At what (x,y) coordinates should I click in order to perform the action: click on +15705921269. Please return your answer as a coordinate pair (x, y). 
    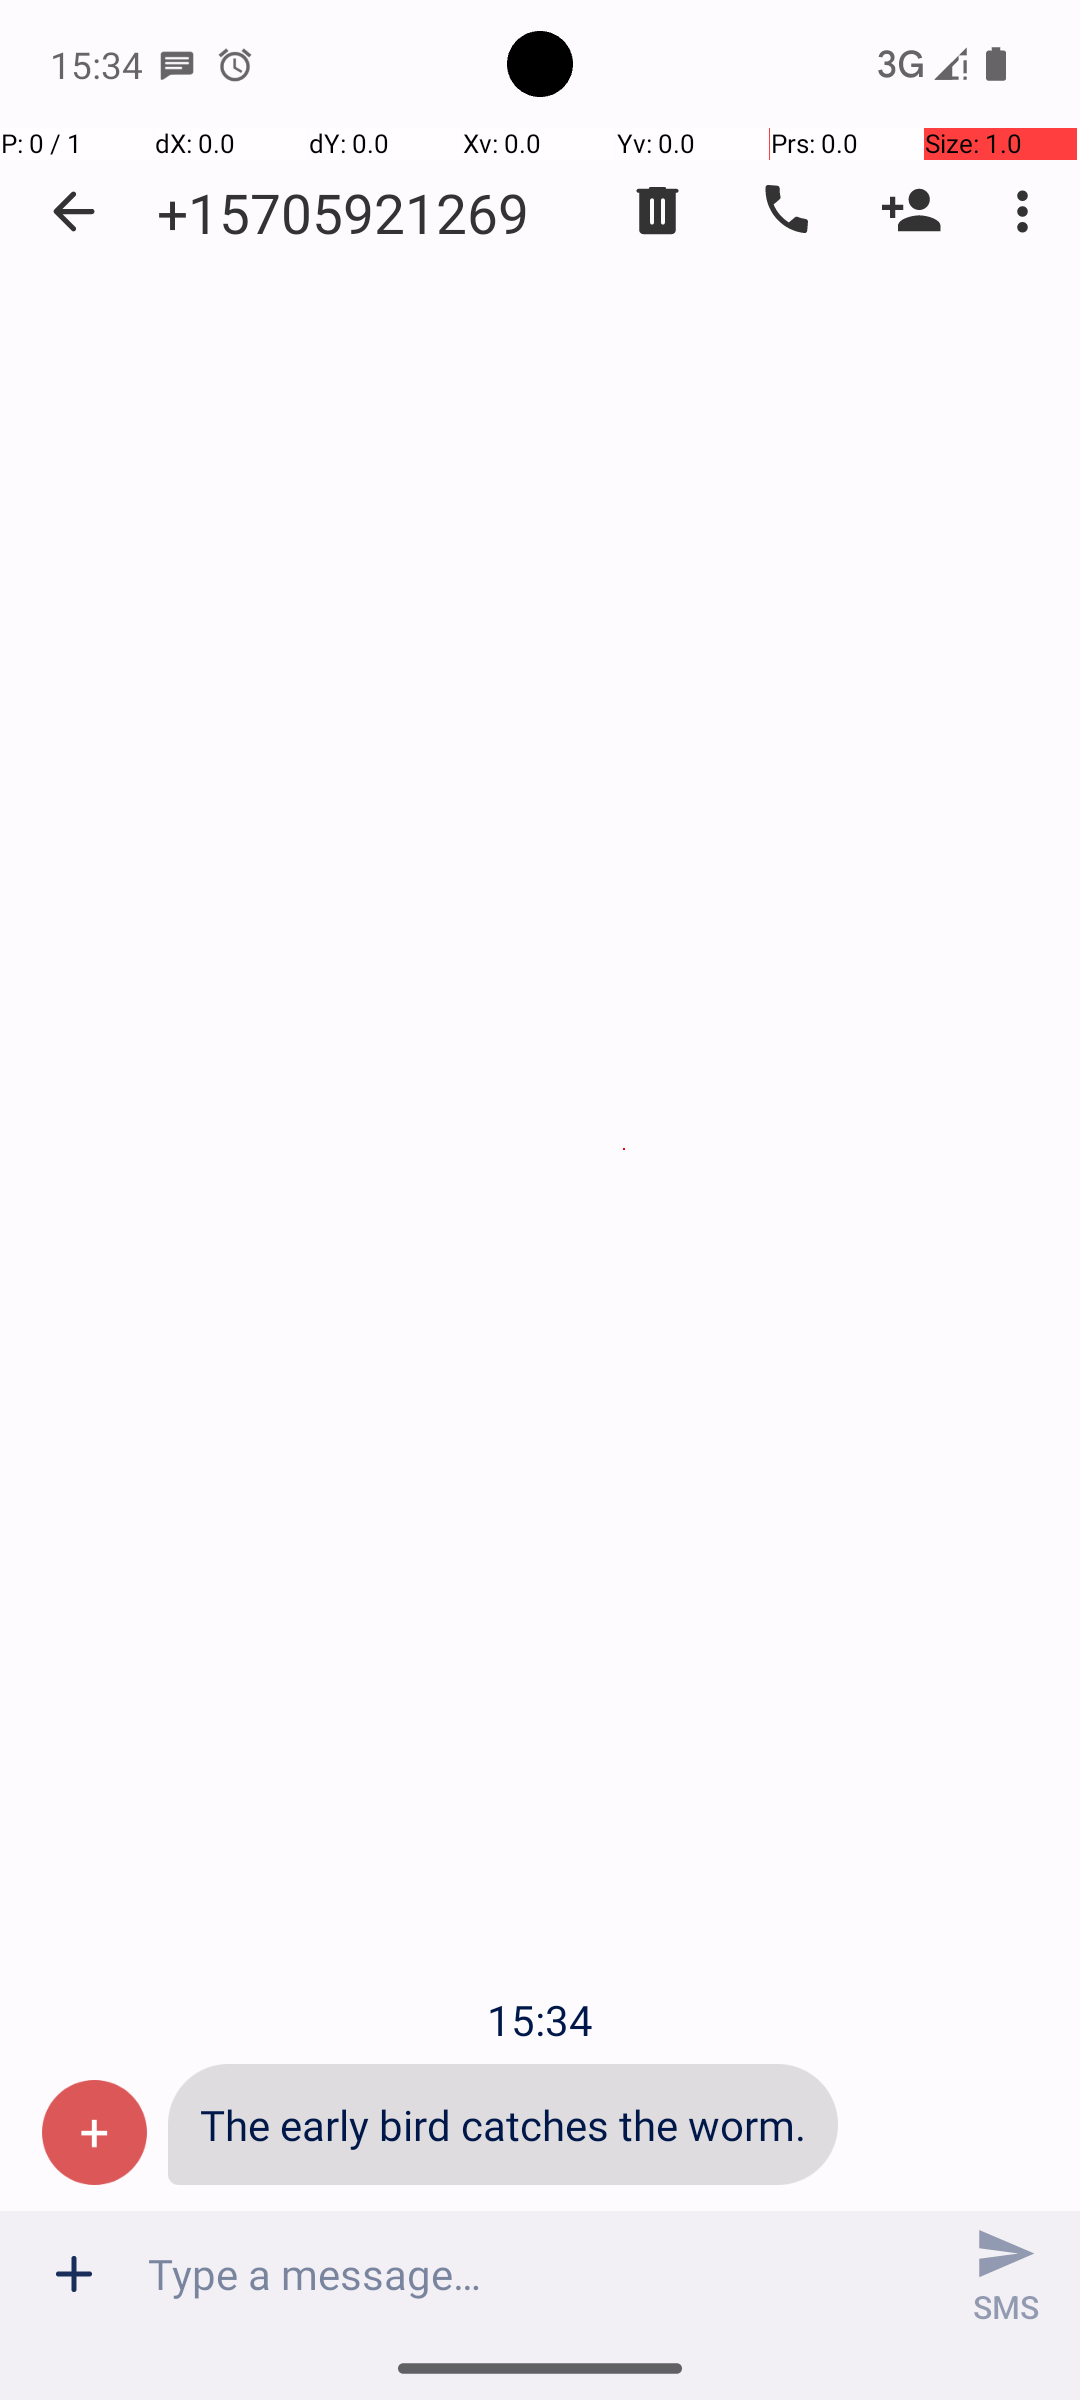
    Looking at the image, I should click on (343, 212).